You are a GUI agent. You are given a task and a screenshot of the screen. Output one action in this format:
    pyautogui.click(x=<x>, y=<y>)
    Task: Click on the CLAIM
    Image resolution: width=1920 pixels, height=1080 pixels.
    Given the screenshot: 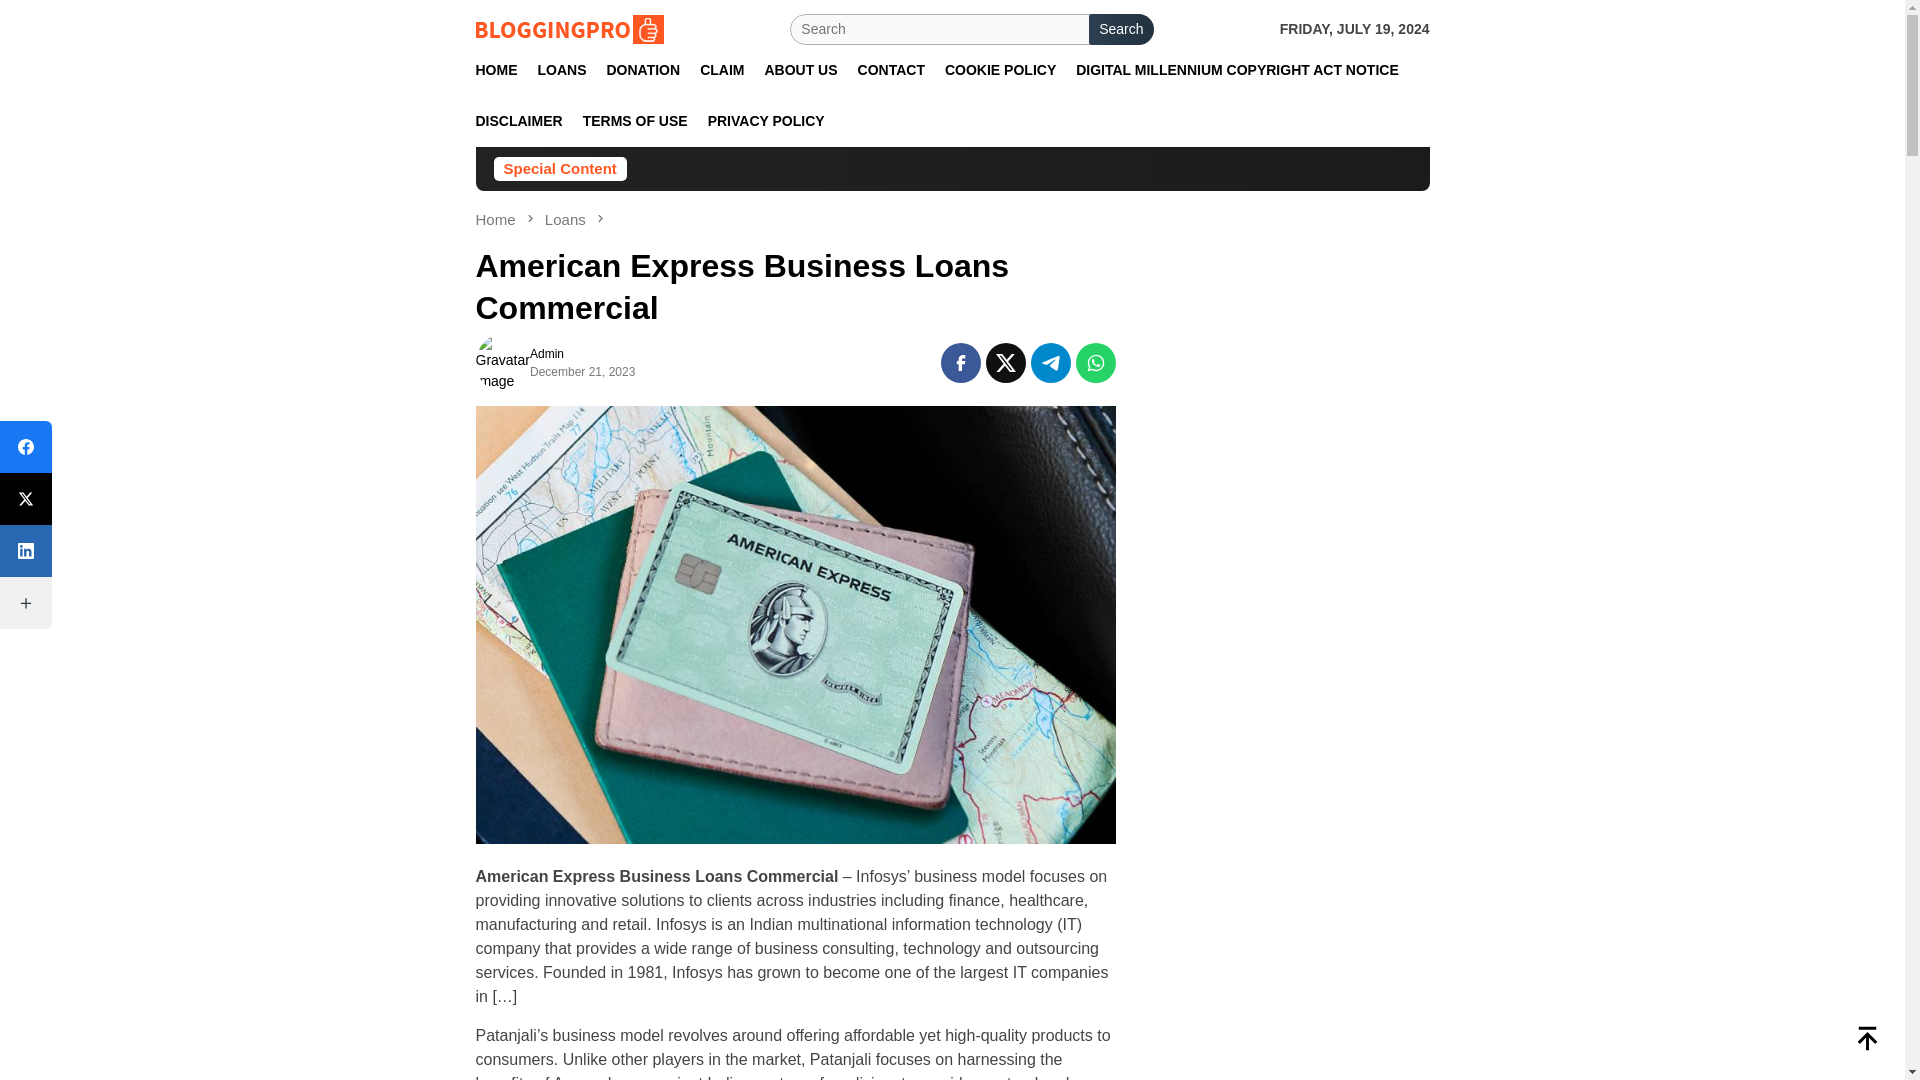 What is the action you would take?
    pyautogui.click(x=722, y=70)
    